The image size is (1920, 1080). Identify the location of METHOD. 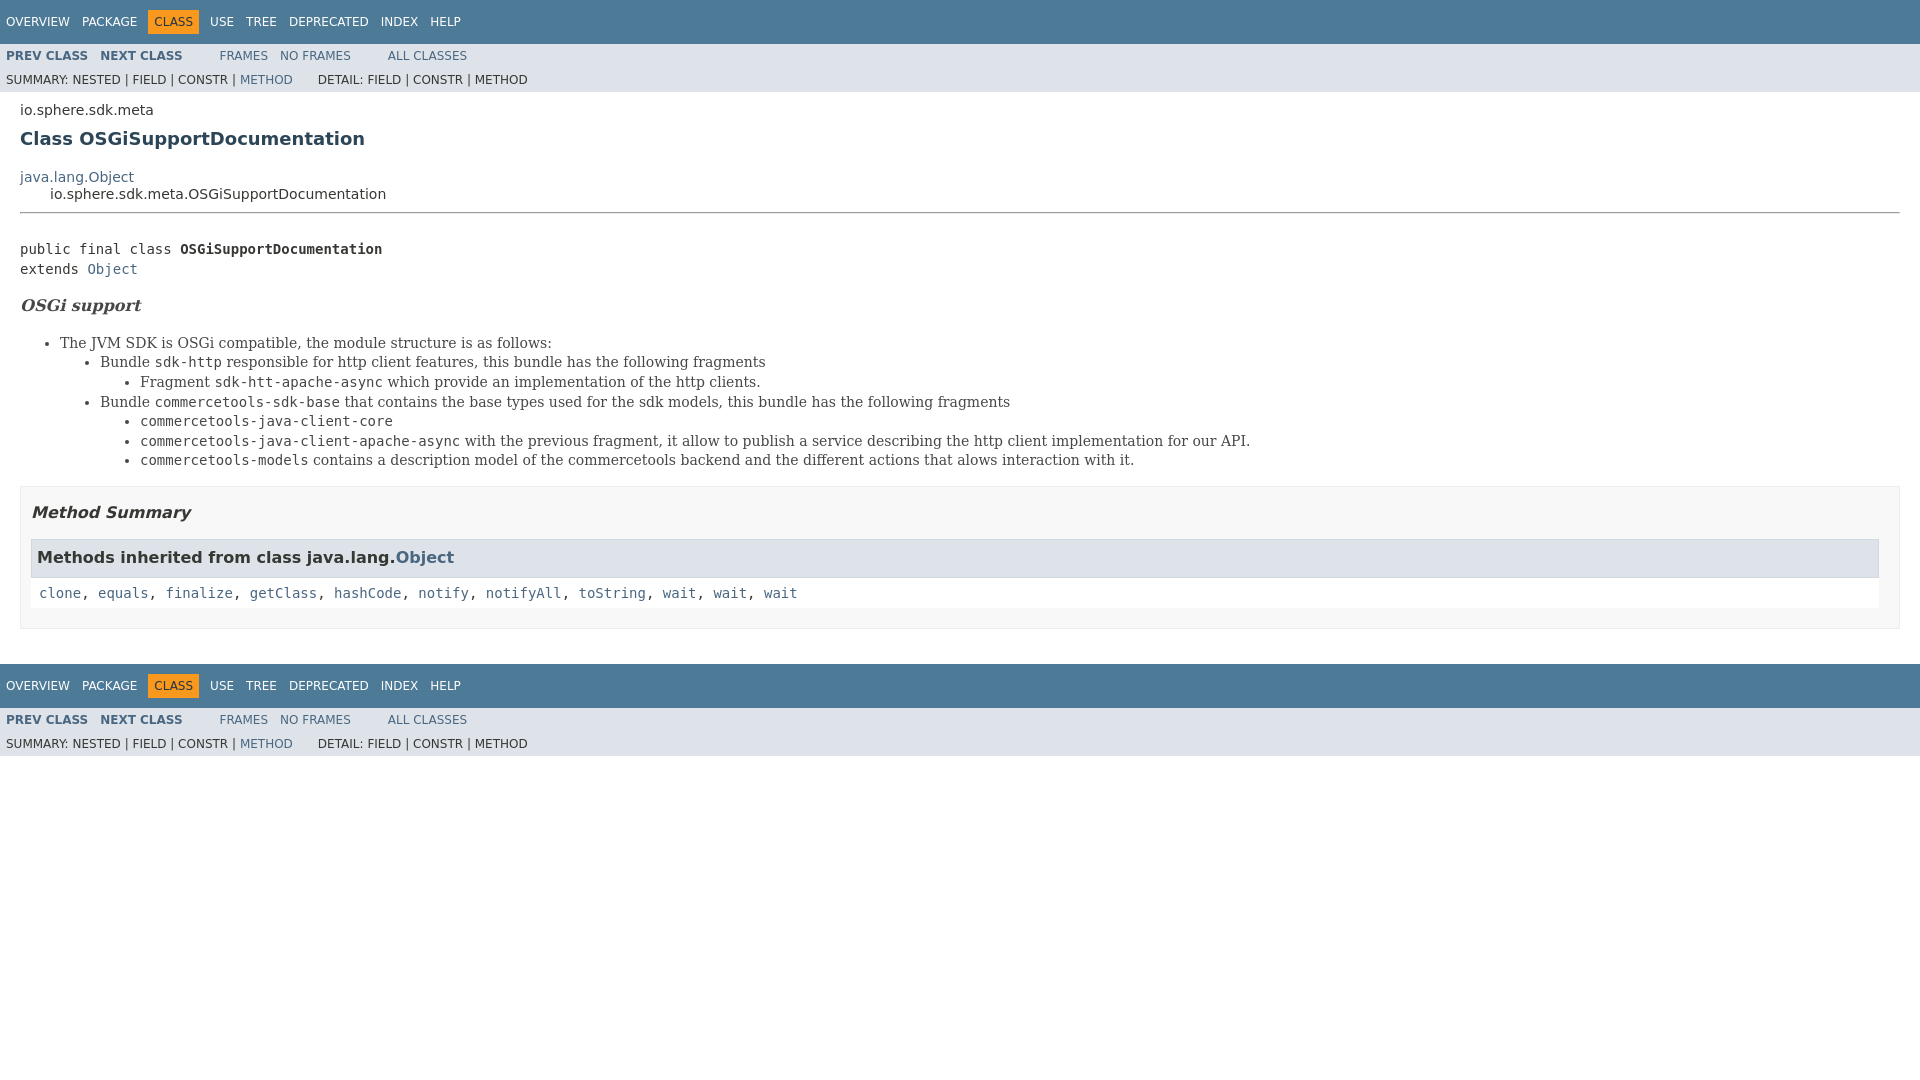
(266, 80).